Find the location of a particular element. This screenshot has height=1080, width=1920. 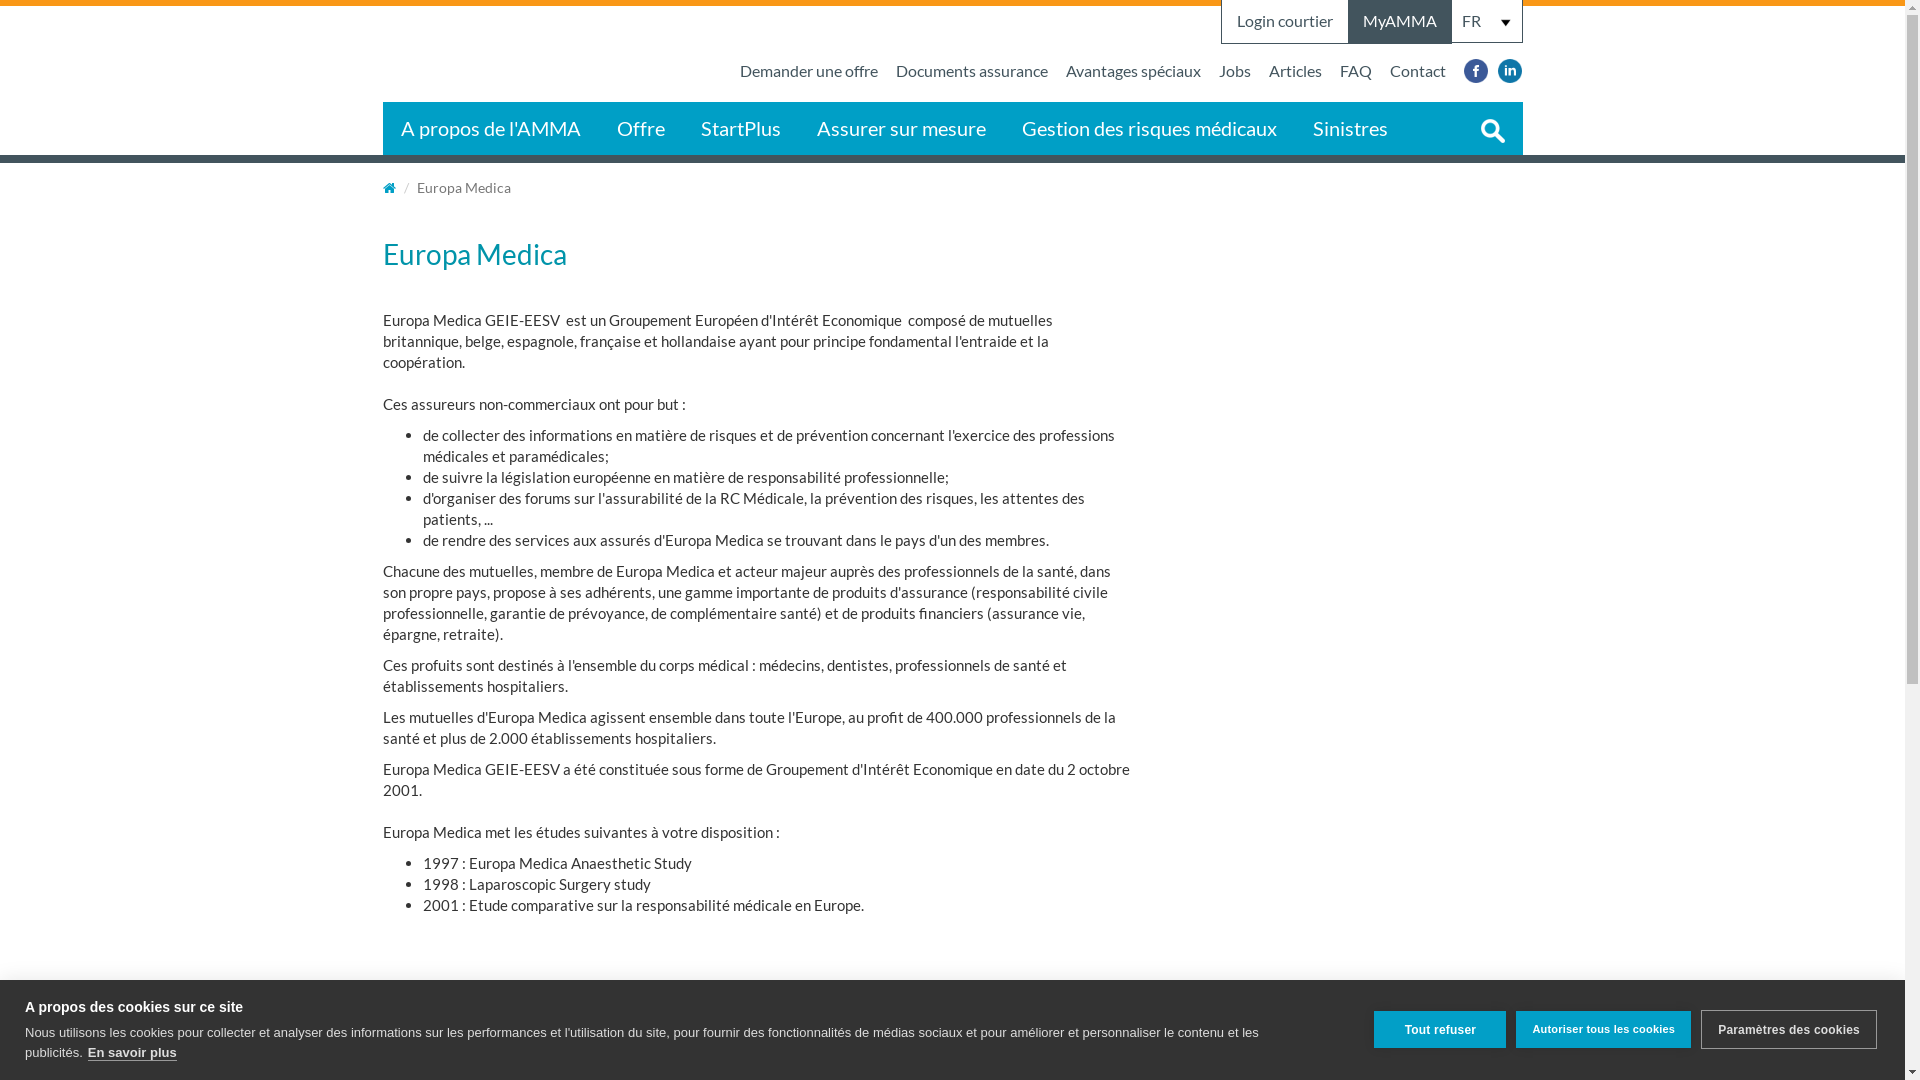

Contact is located at coordinates (1417, 72).